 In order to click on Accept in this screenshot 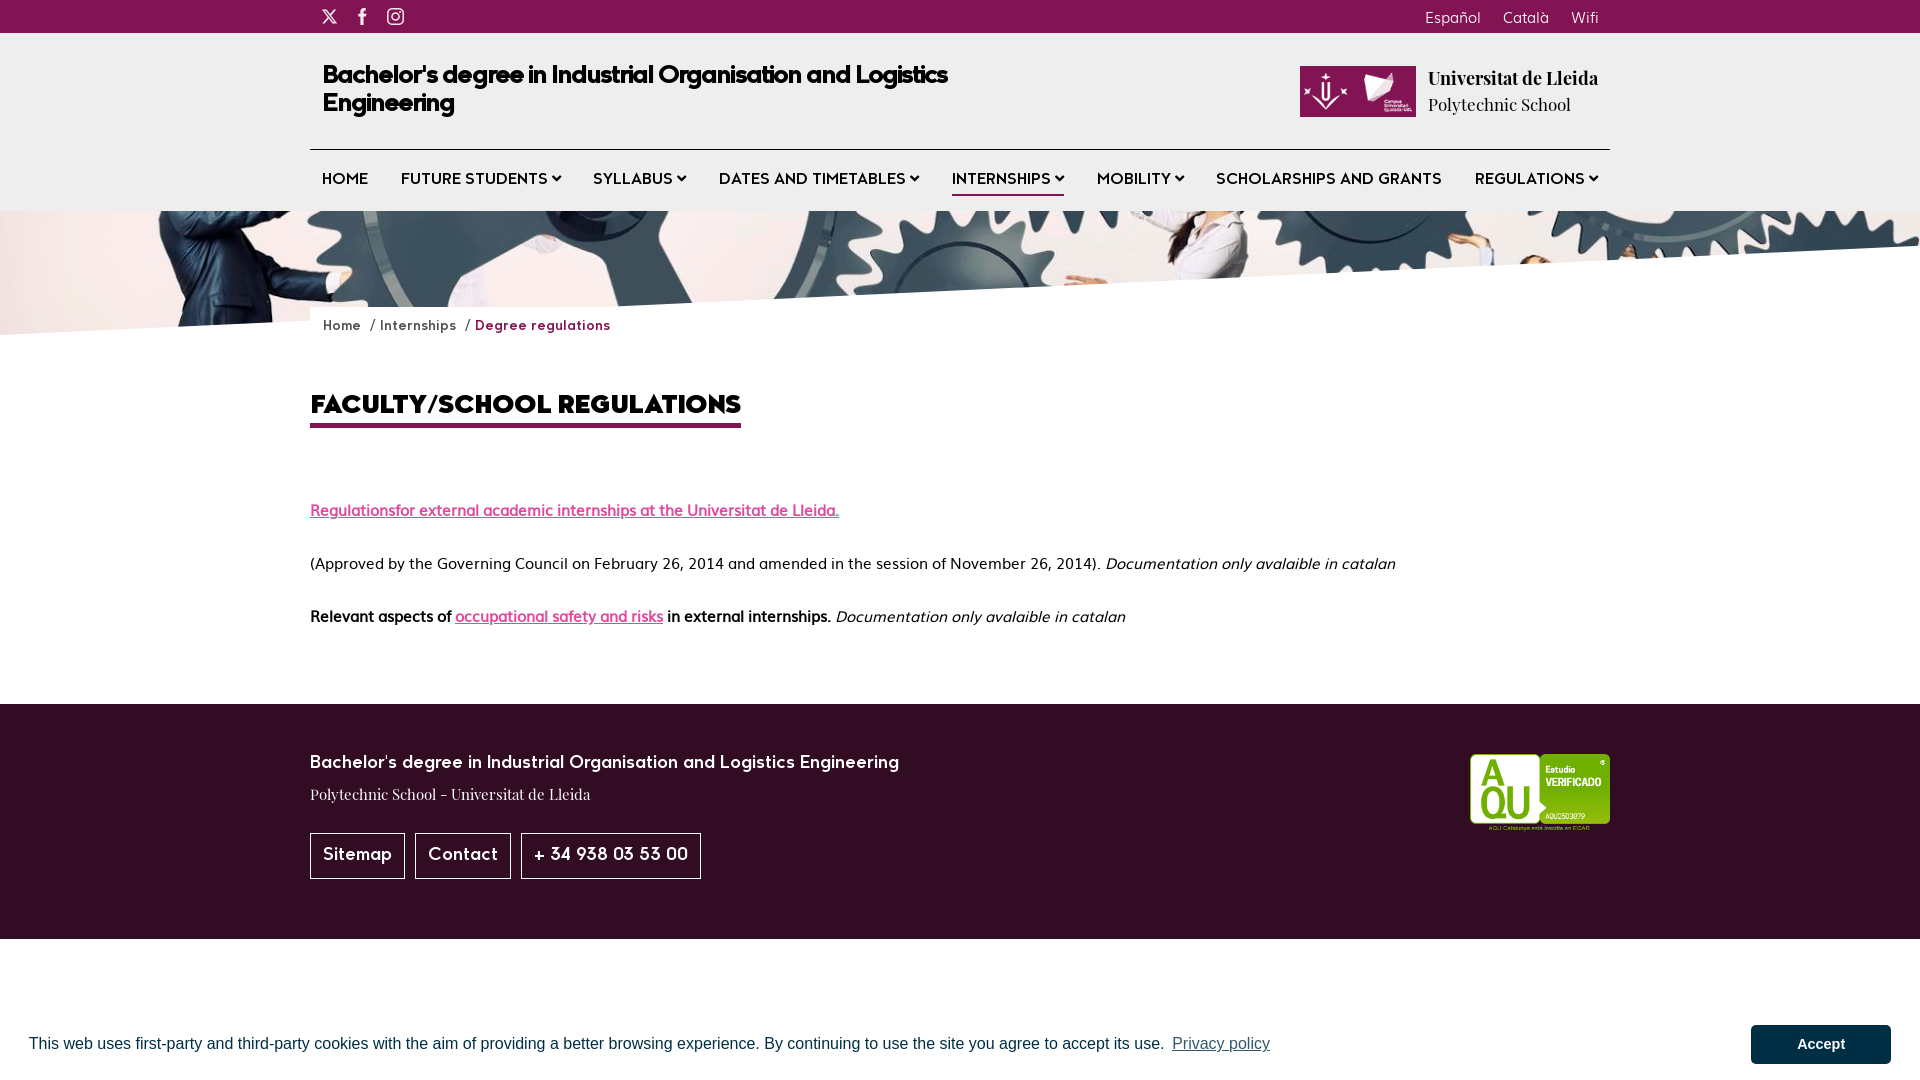, I will do `click(1821, 1044)`.